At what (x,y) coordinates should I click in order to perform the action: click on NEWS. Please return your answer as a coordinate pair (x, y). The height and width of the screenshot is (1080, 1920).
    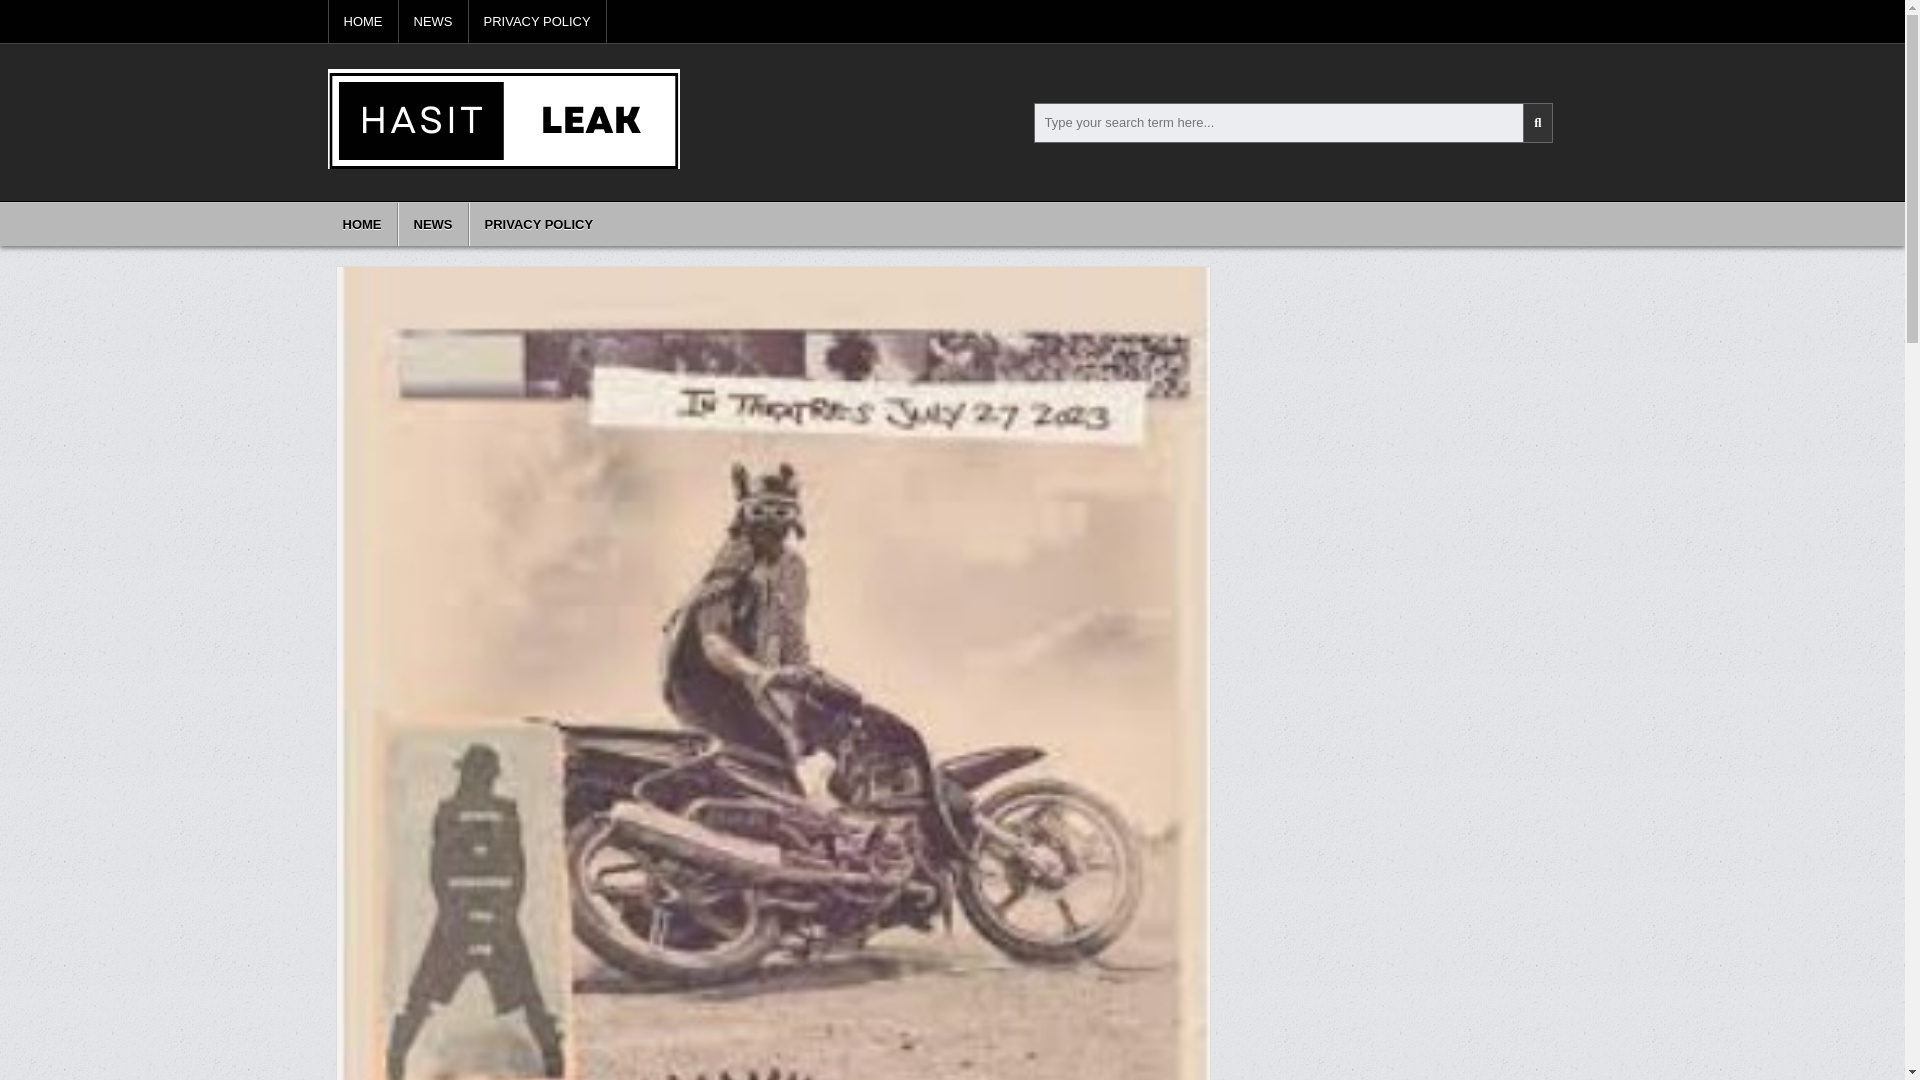
    Looking at the image, I should click on (432, 22).